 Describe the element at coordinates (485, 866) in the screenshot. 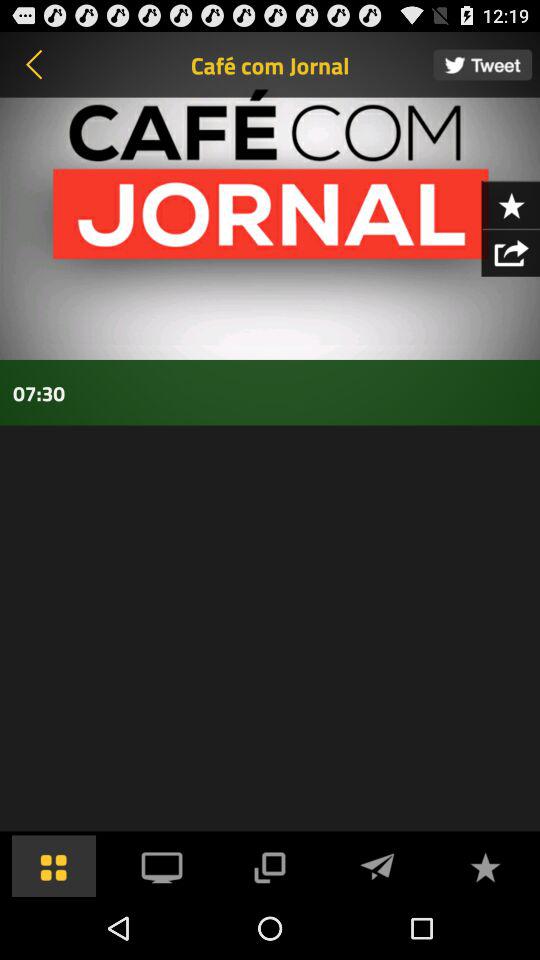

I see `add to favorites` at that location.